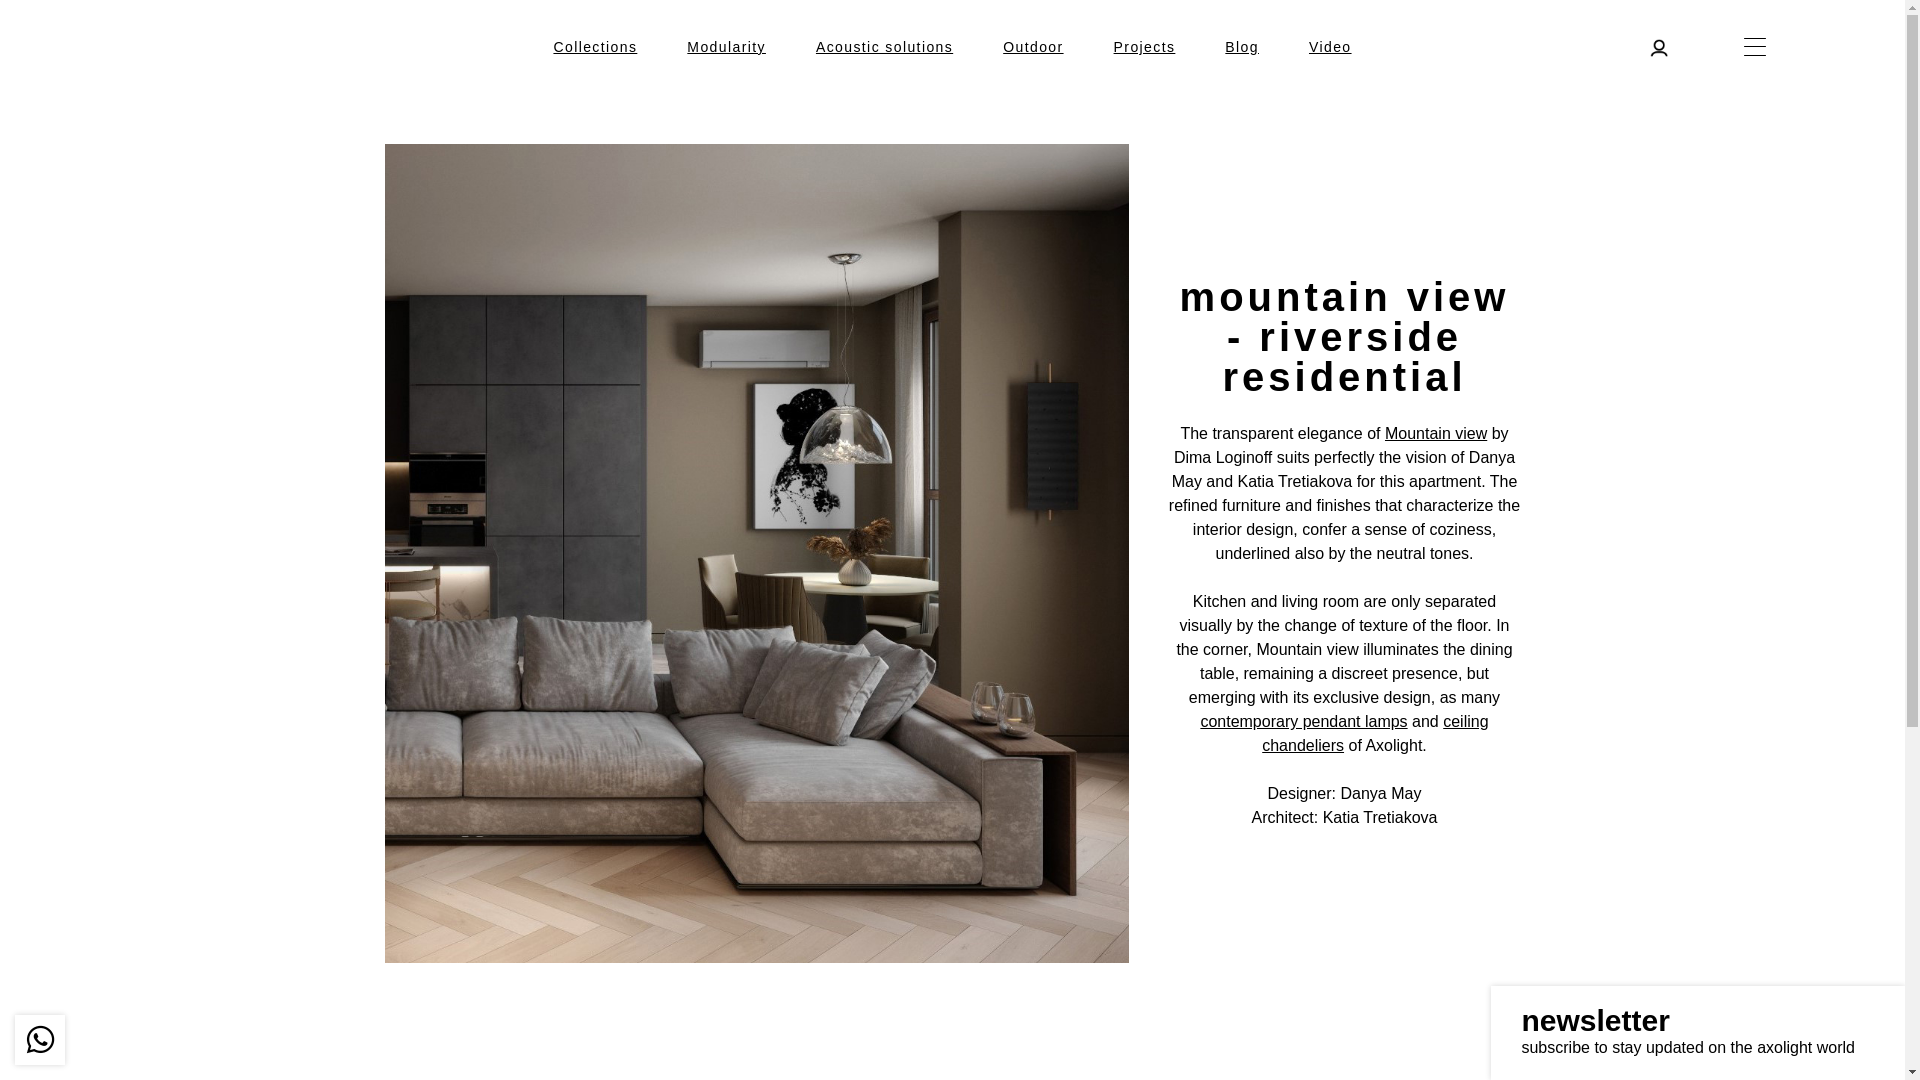 This screenshot has height=1080, width=1920. Describe the element at coordinates (1032, 46) in the screenshot. I see `Outdoor` at that location.